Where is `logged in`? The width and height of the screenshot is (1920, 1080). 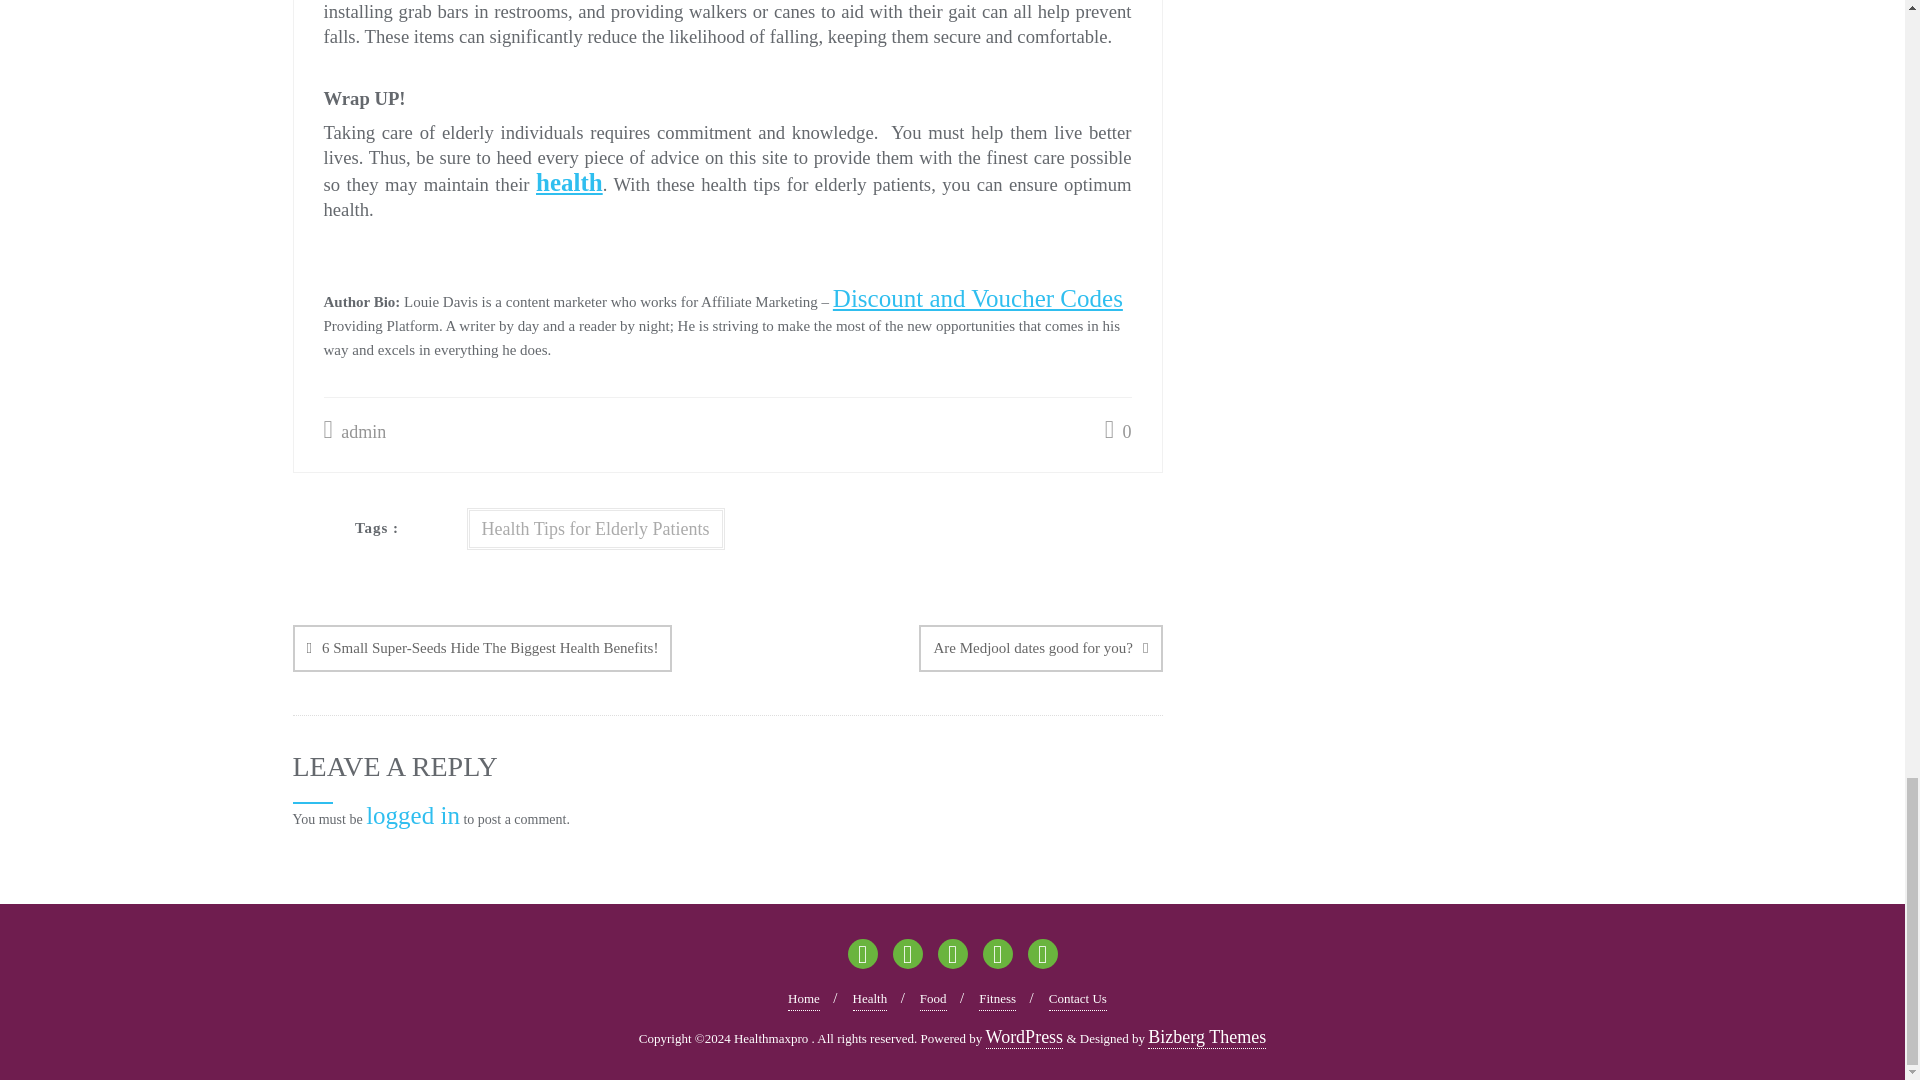
logged in is located at coordinates (413, 816).